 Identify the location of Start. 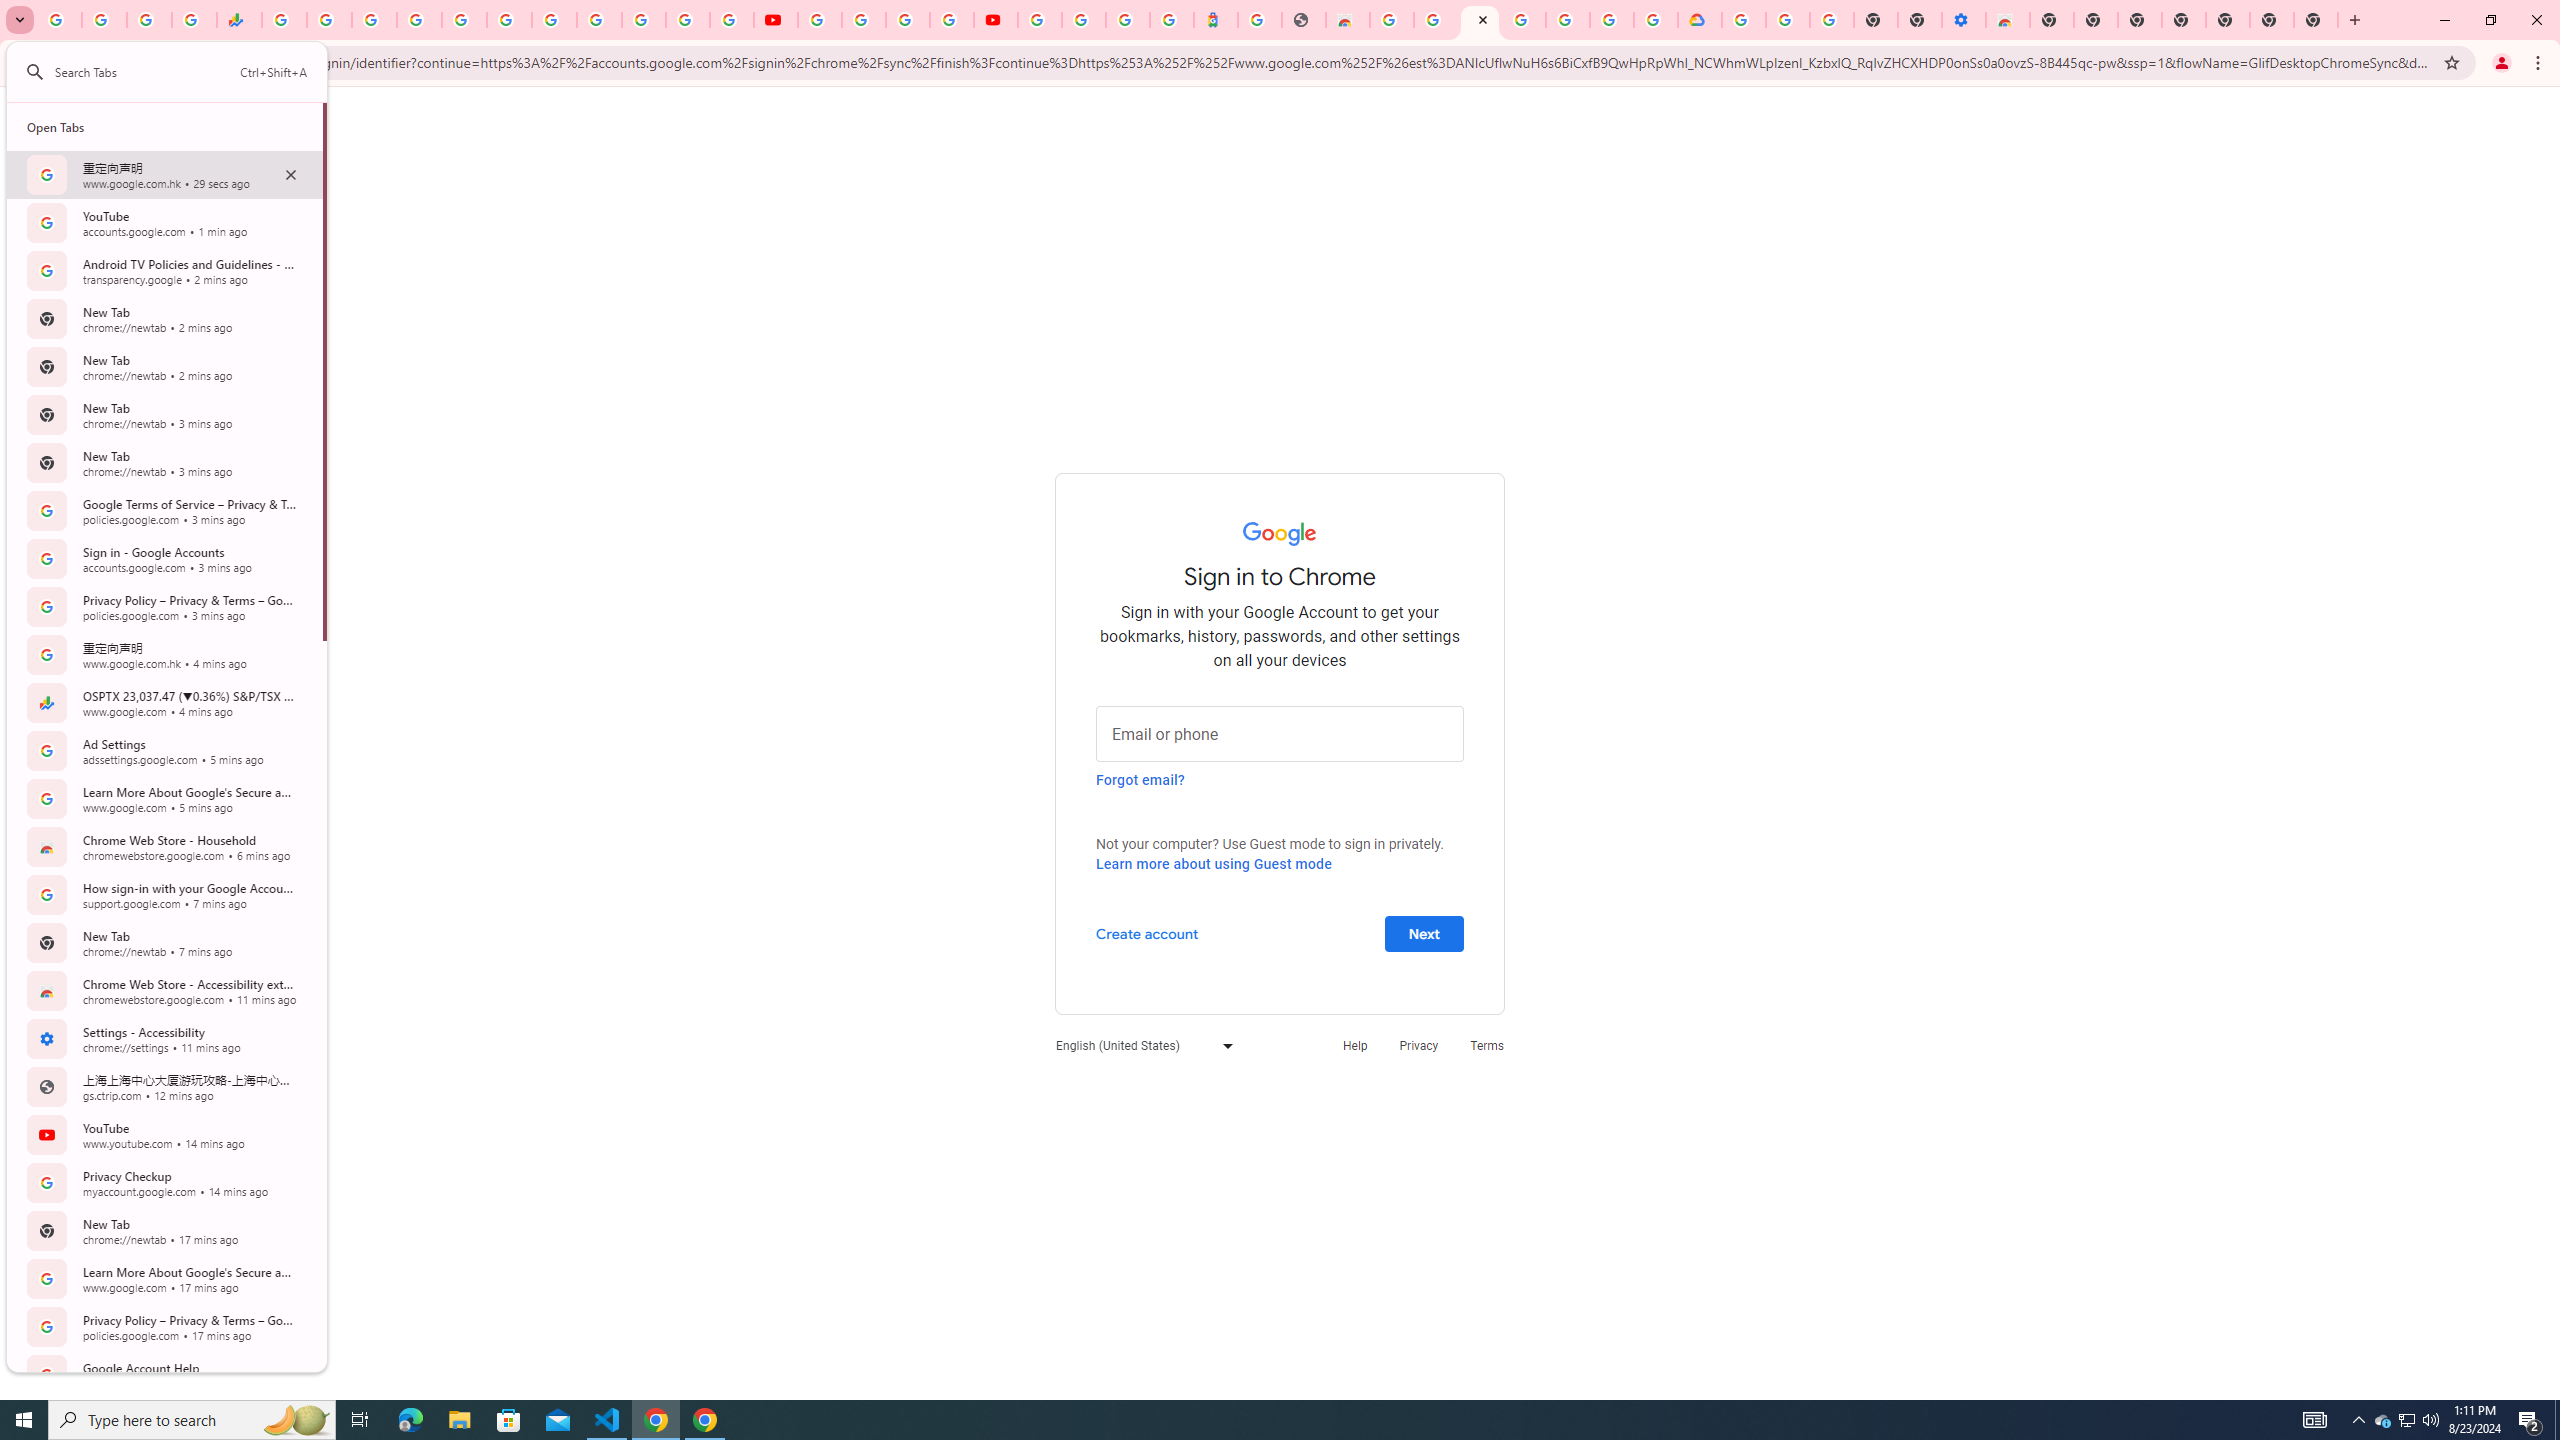
(24, 1420).